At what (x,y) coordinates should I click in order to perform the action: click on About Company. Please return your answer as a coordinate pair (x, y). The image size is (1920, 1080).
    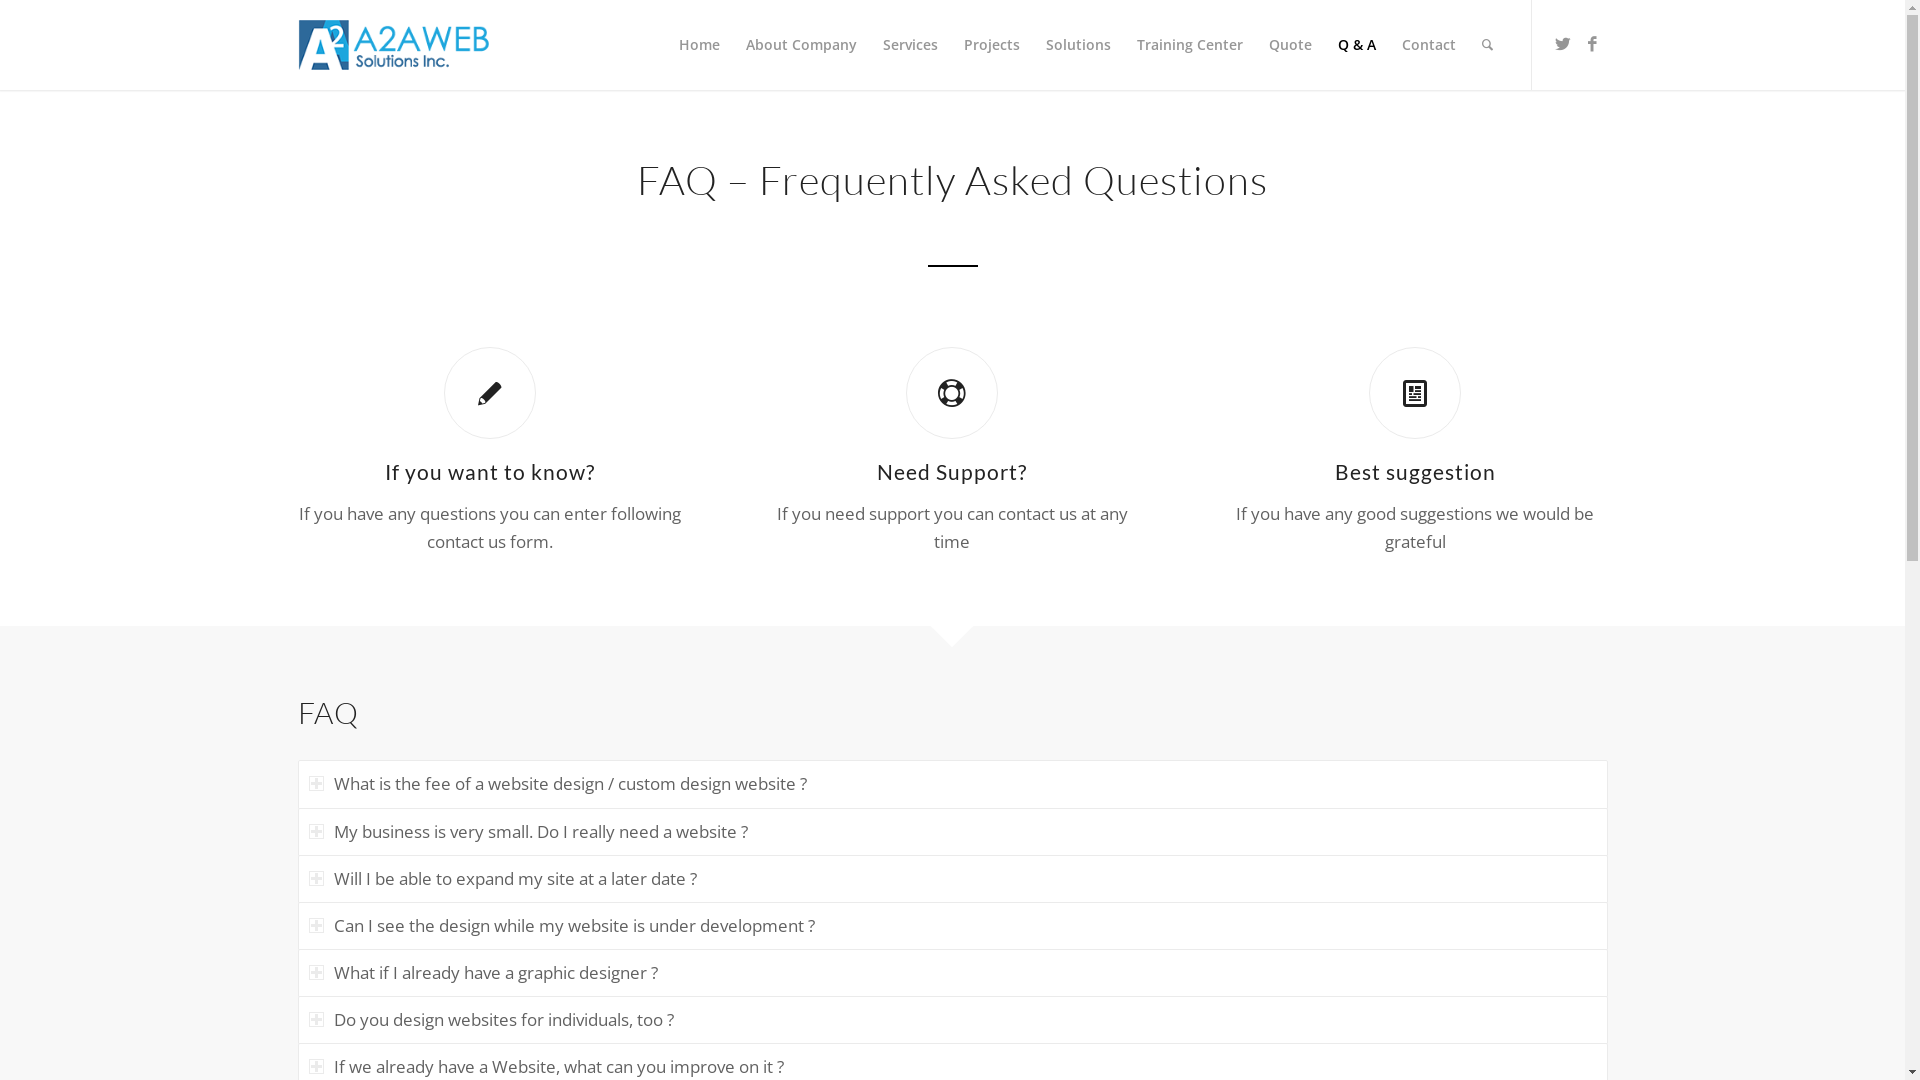
    Looking at the image, I should click on (800, 45).